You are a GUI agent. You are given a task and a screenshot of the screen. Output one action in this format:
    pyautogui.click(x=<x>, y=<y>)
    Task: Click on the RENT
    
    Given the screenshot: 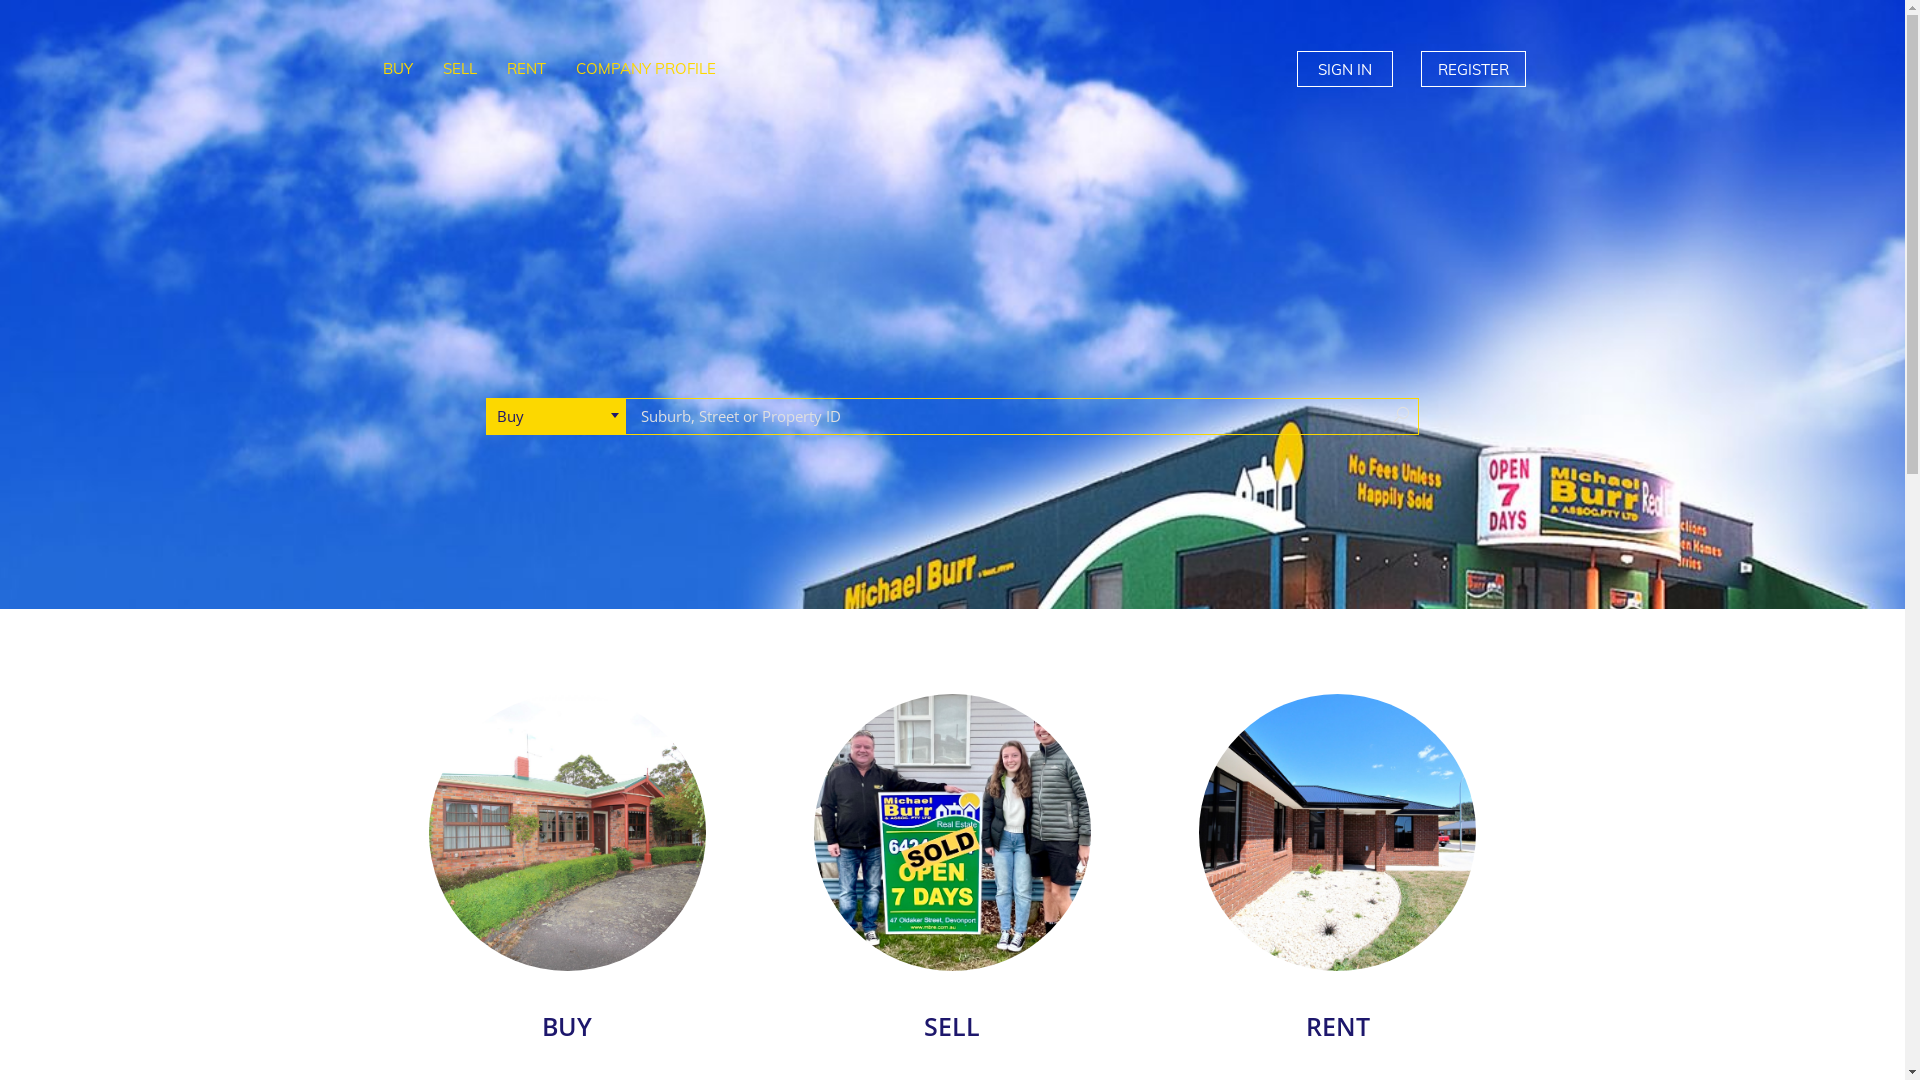 What is the action you would take?
    pyautogui.click(x=1338, y=1028)
    